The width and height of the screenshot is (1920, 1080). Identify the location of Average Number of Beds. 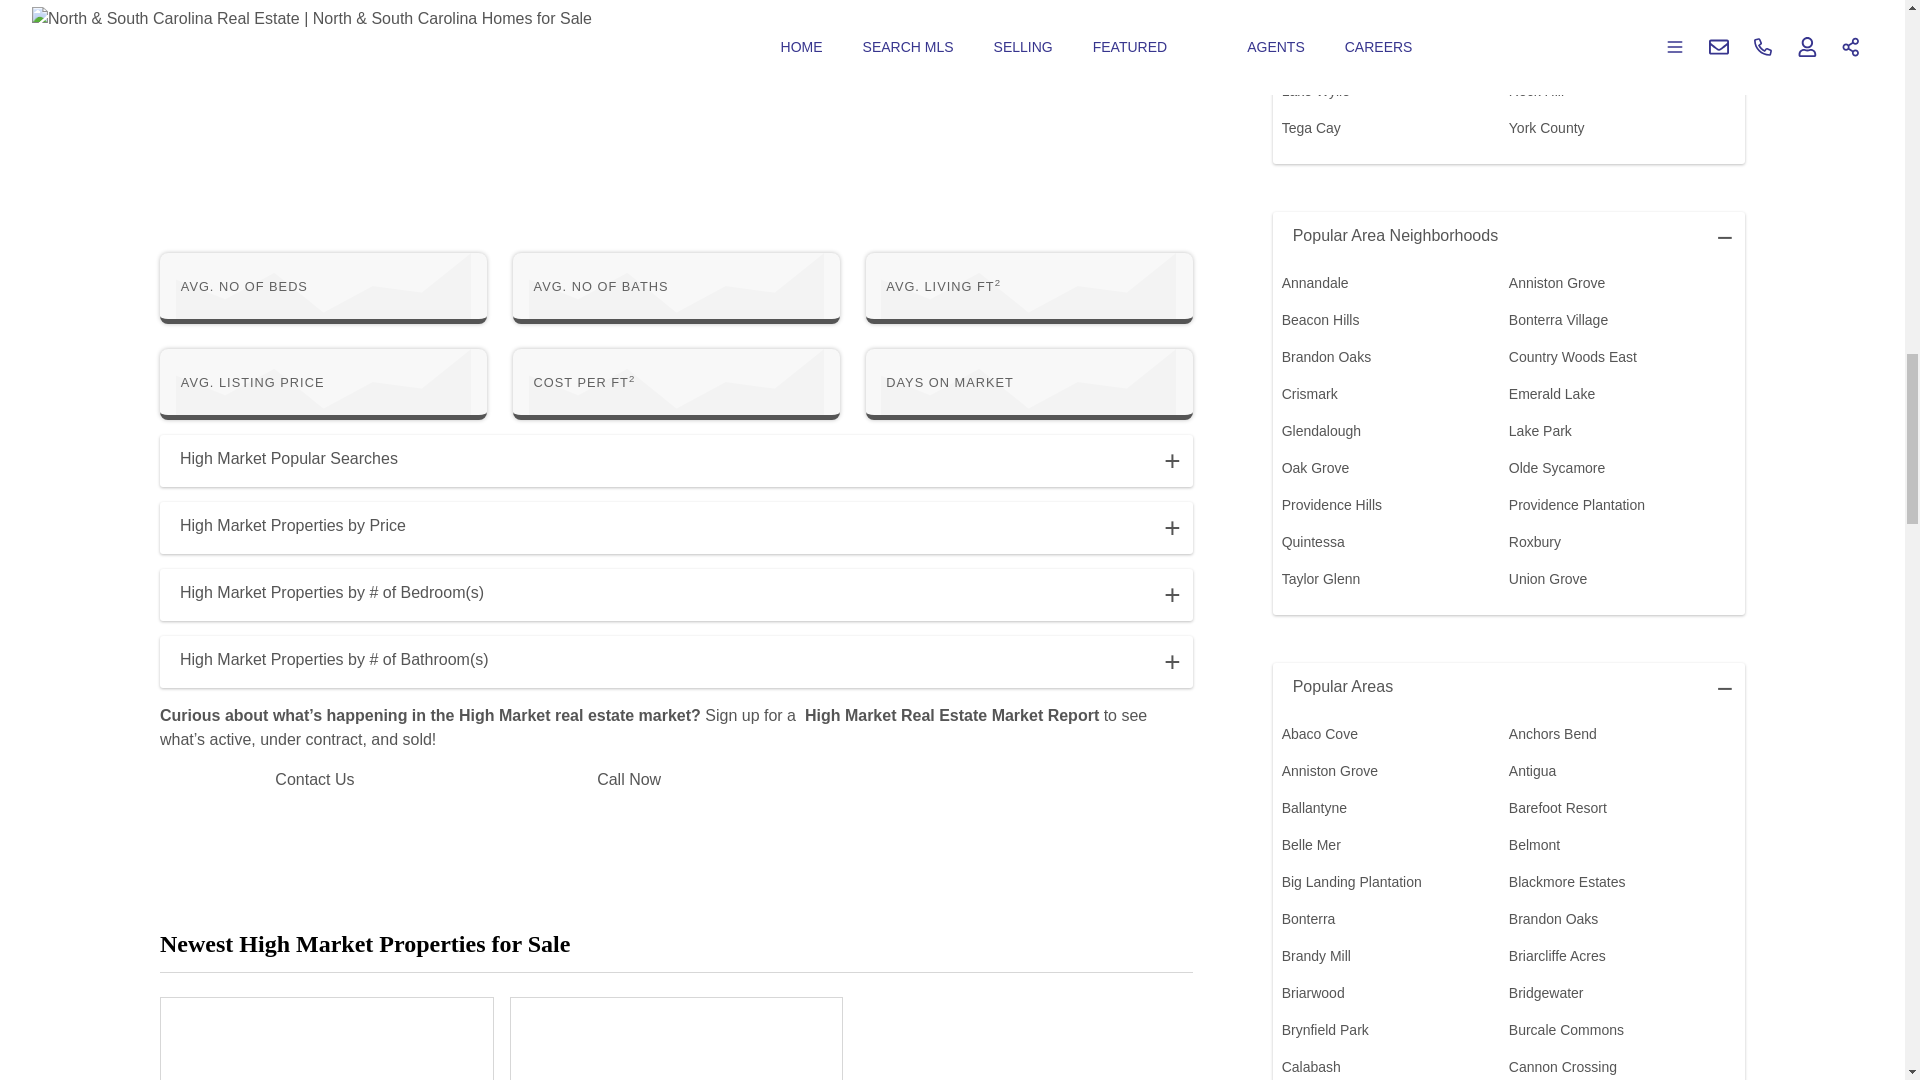
(244, 286).